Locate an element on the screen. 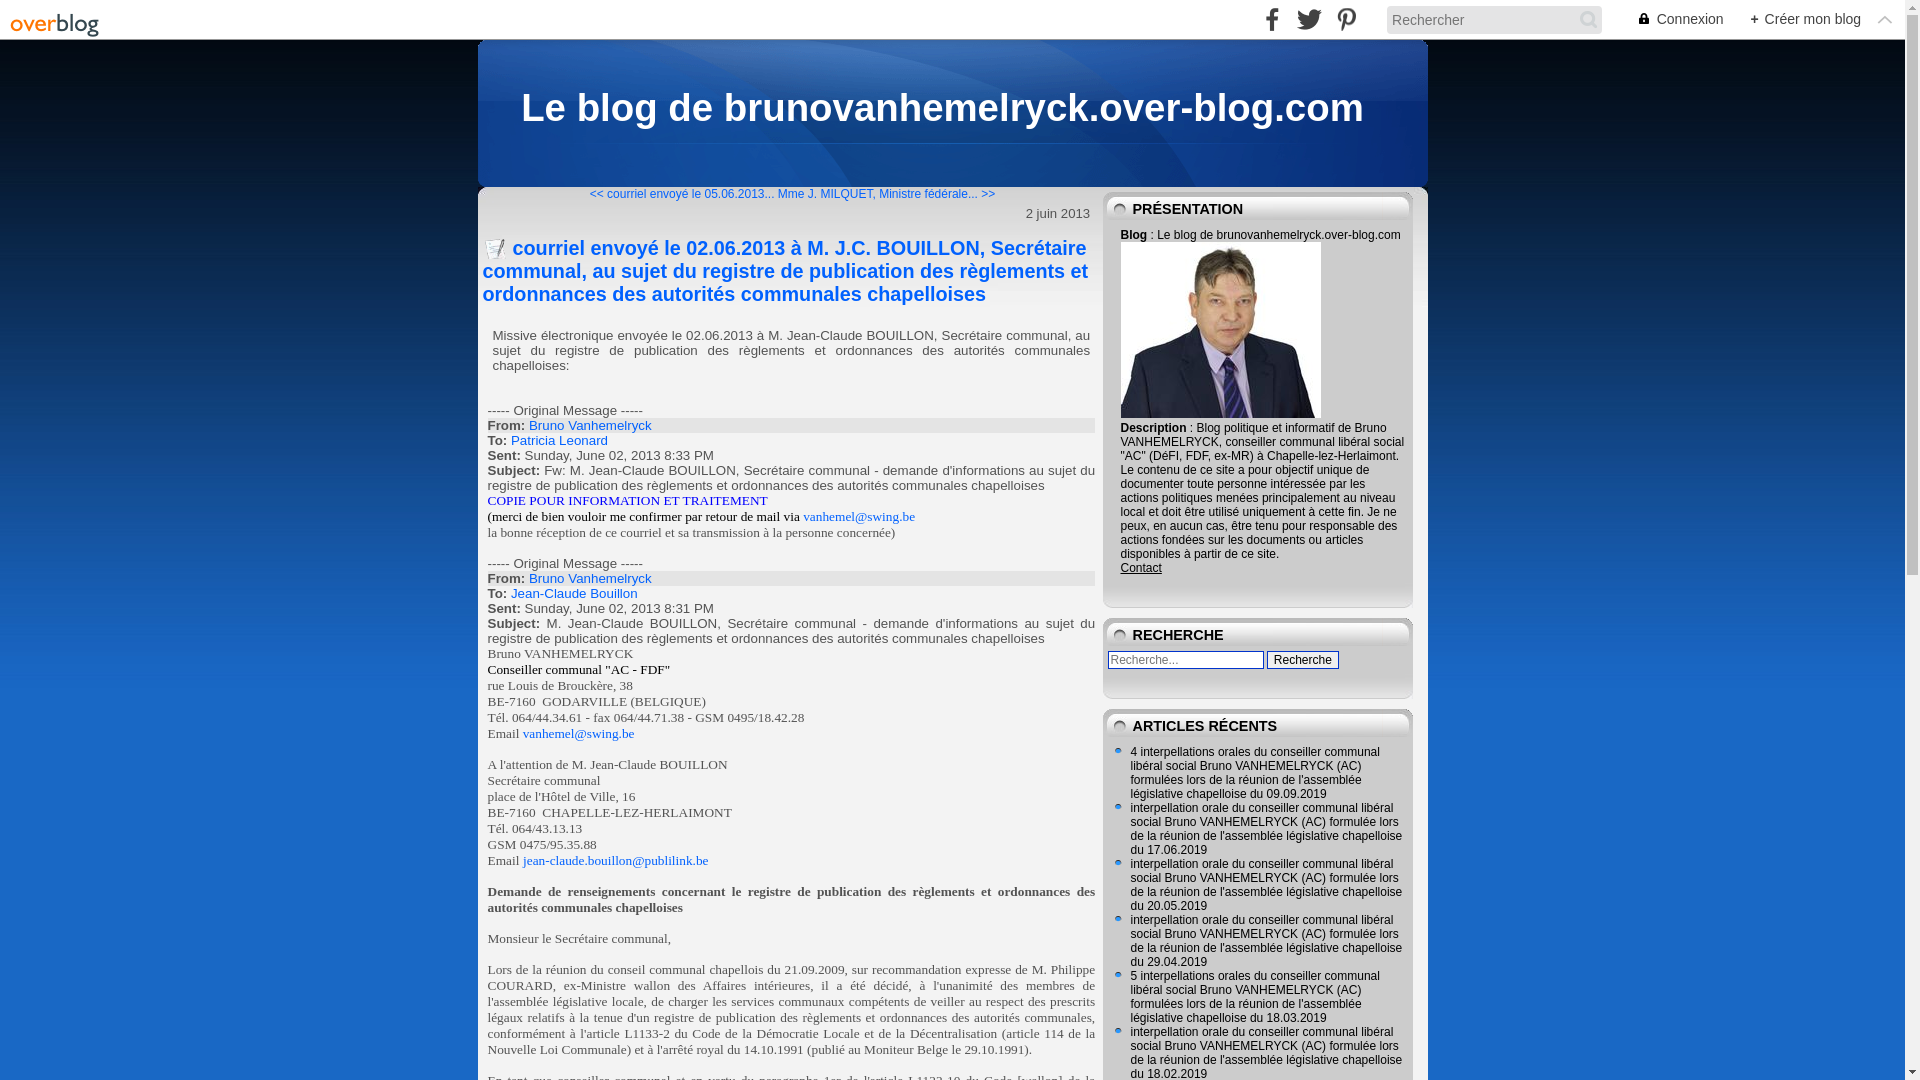   facebook is located at coordinates (1272, 20).